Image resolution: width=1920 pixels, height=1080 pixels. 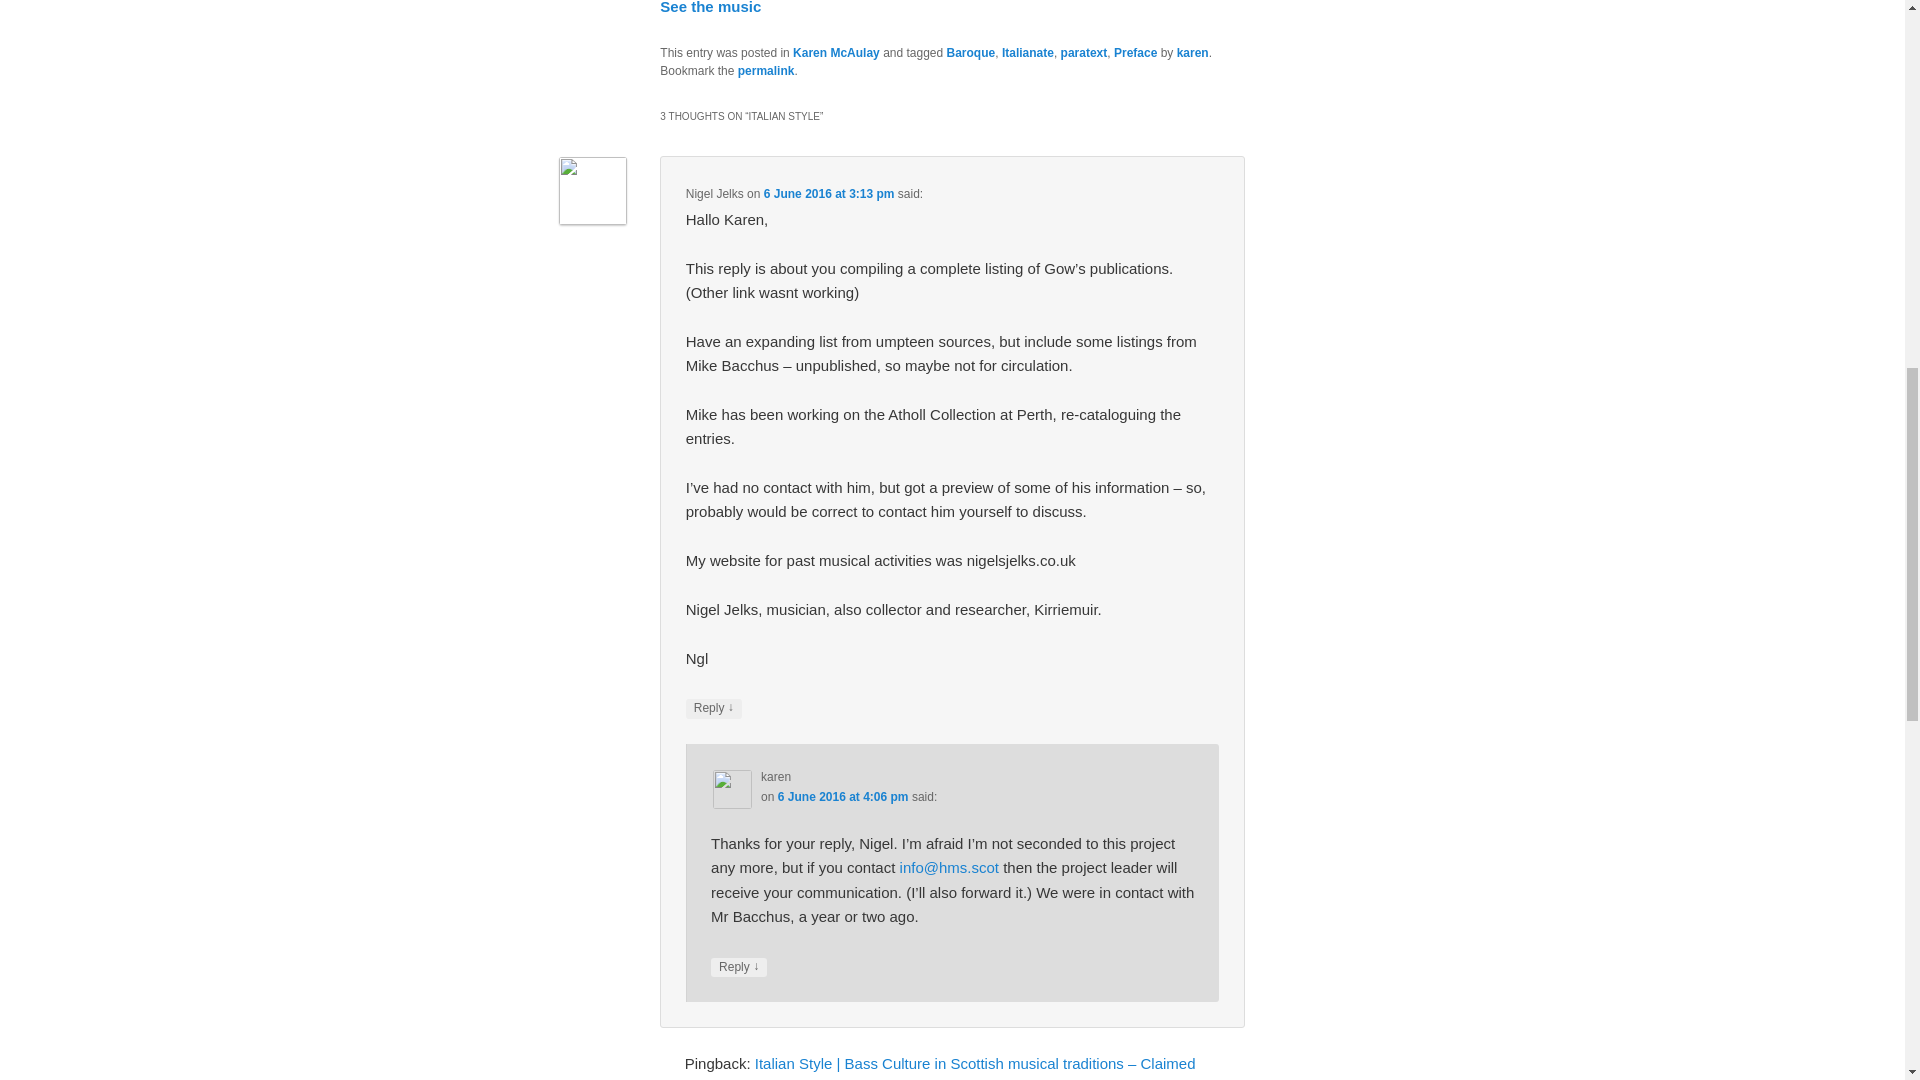 I want to click on Karen McAulay, so click(x=836, y=53).